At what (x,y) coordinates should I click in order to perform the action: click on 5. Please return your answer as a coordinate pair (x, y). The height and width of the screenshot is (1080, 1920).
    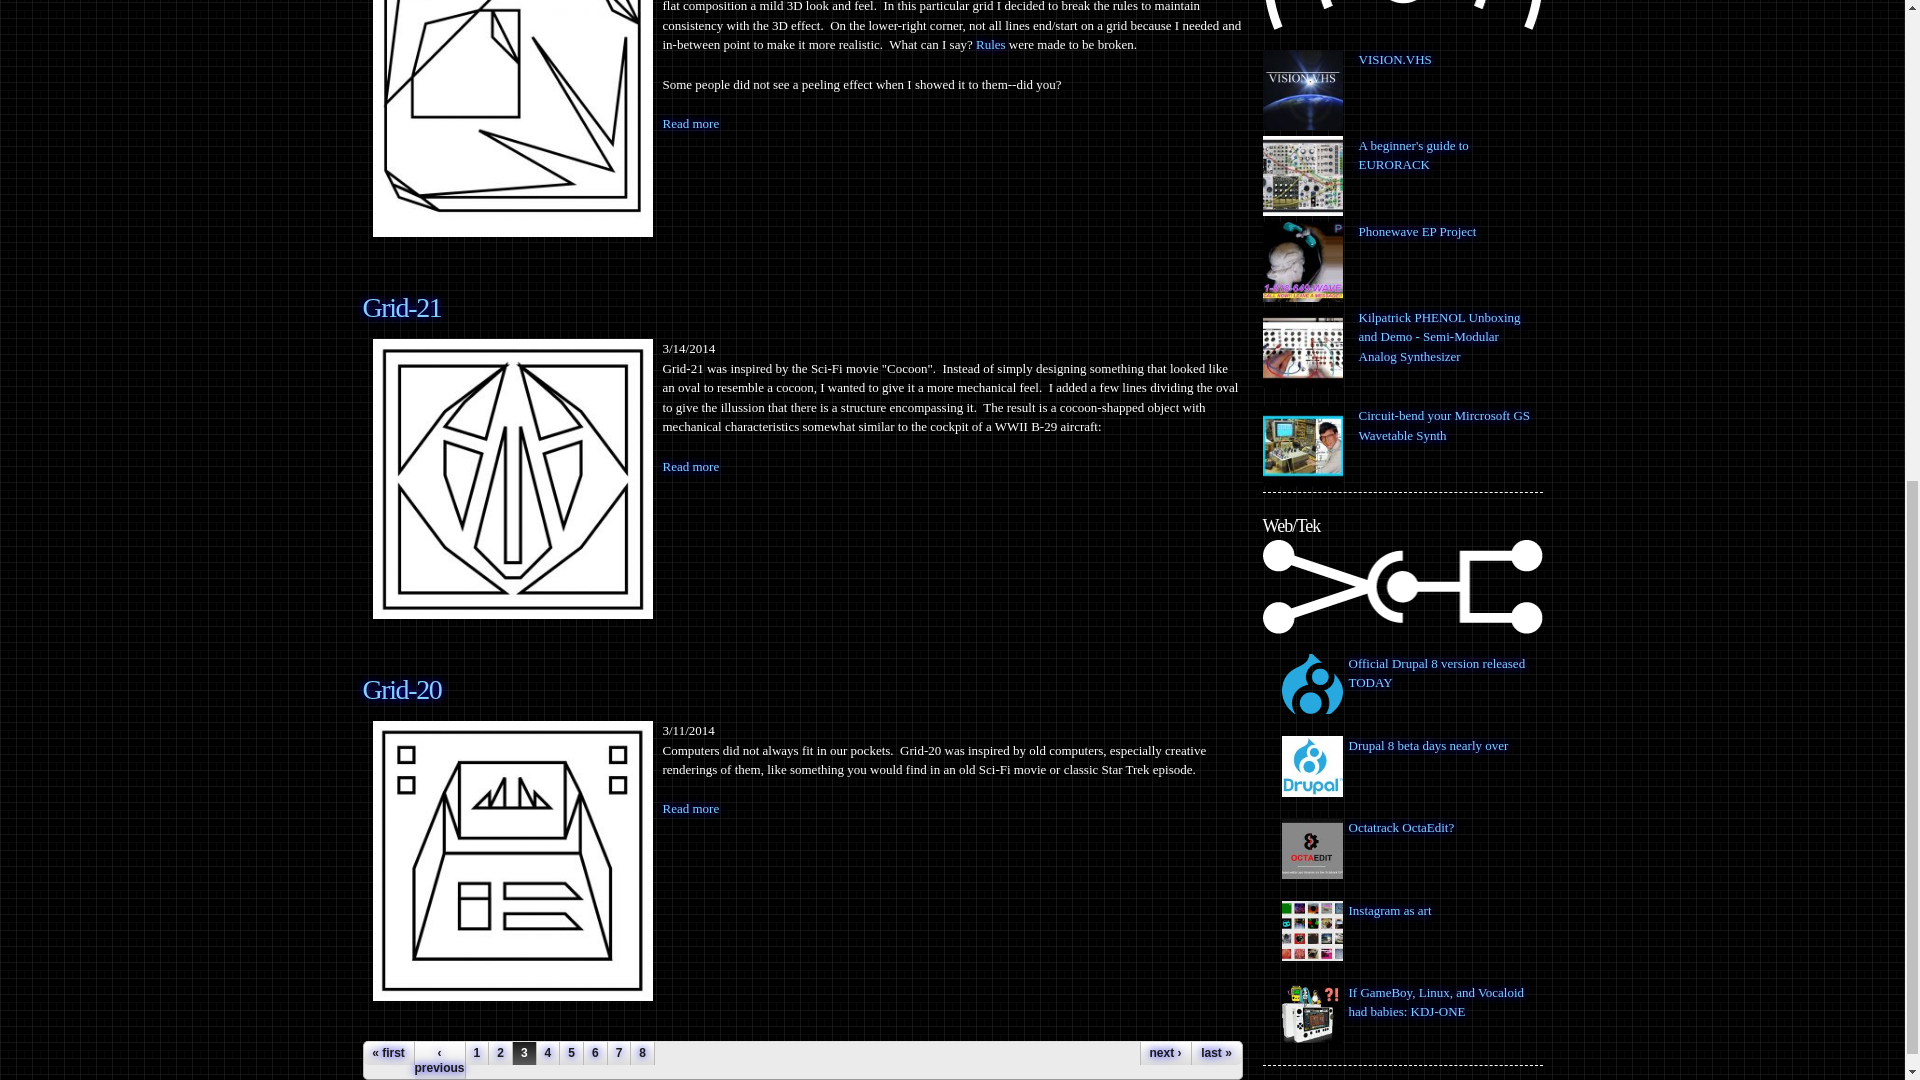
    Looking at the image, I should click on (572, 1052).